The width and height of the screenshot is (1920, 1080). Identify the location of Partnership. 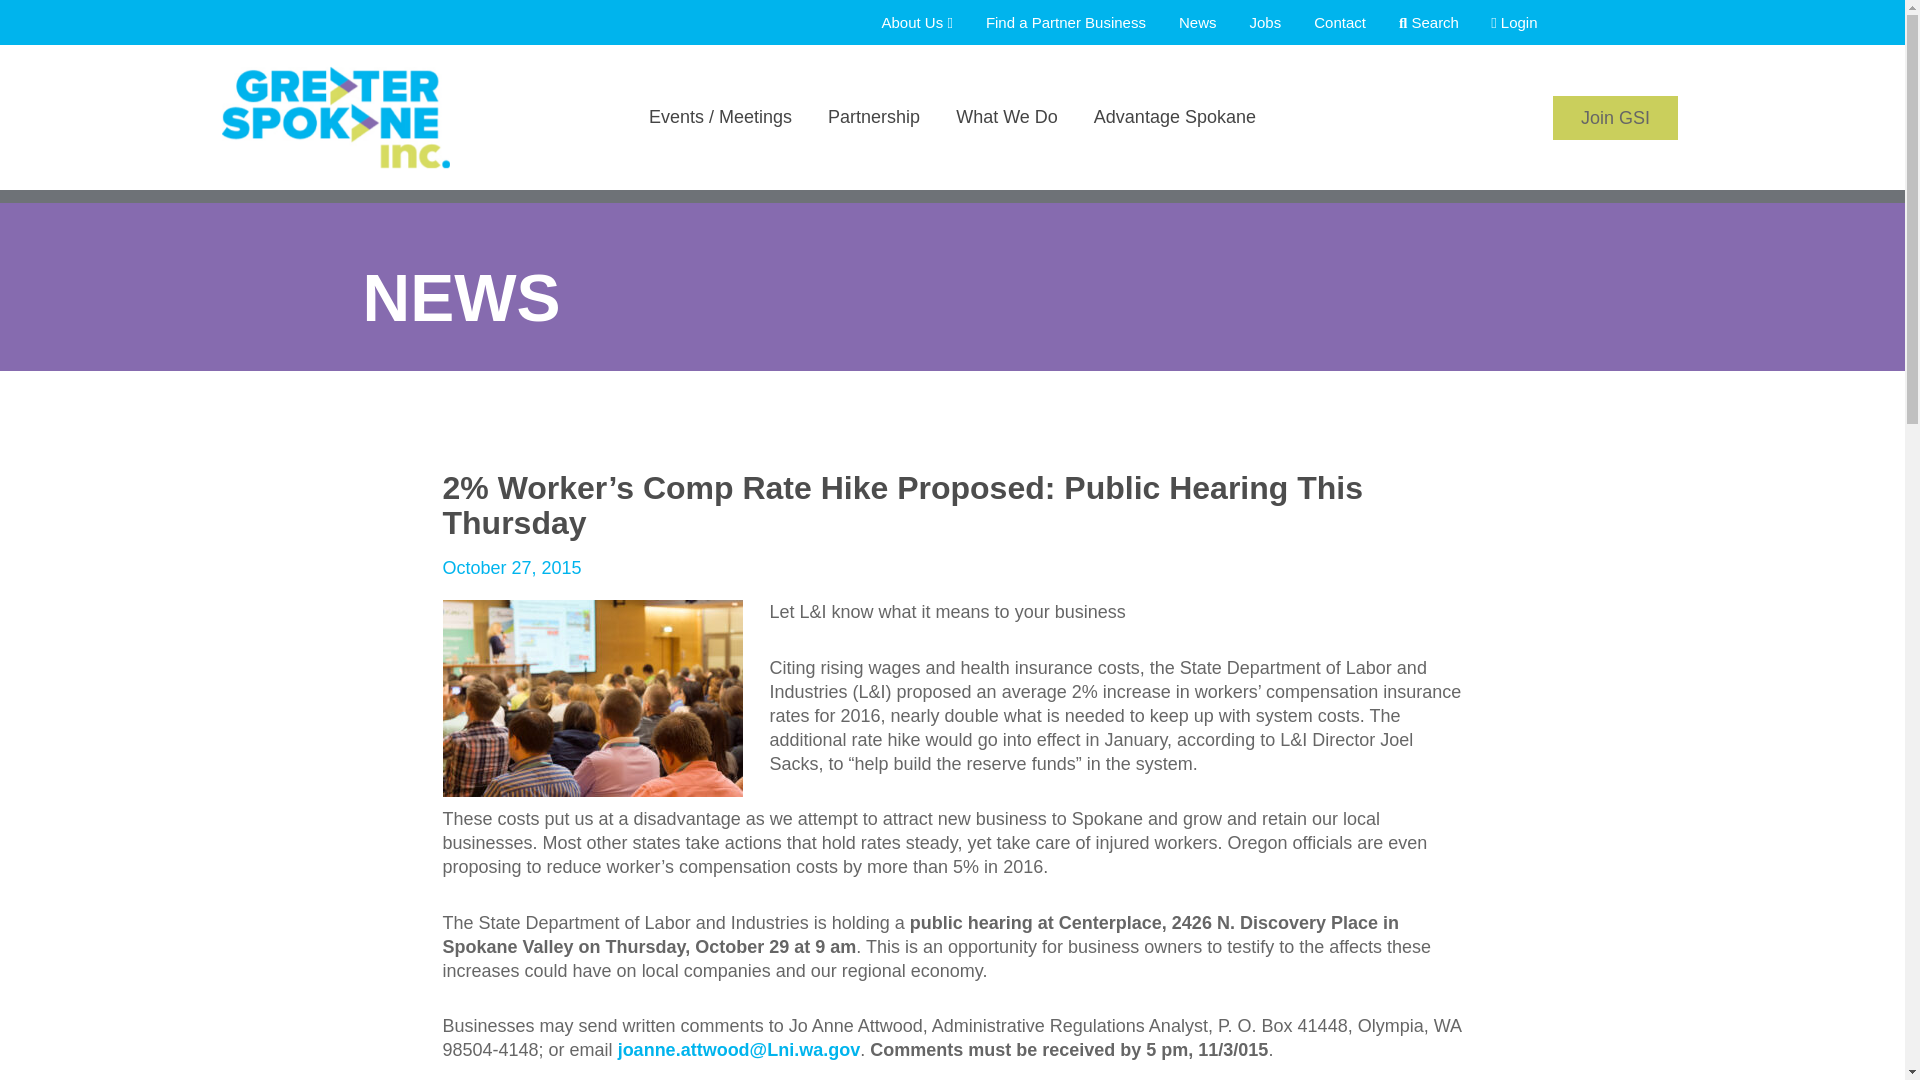
(874, 144).